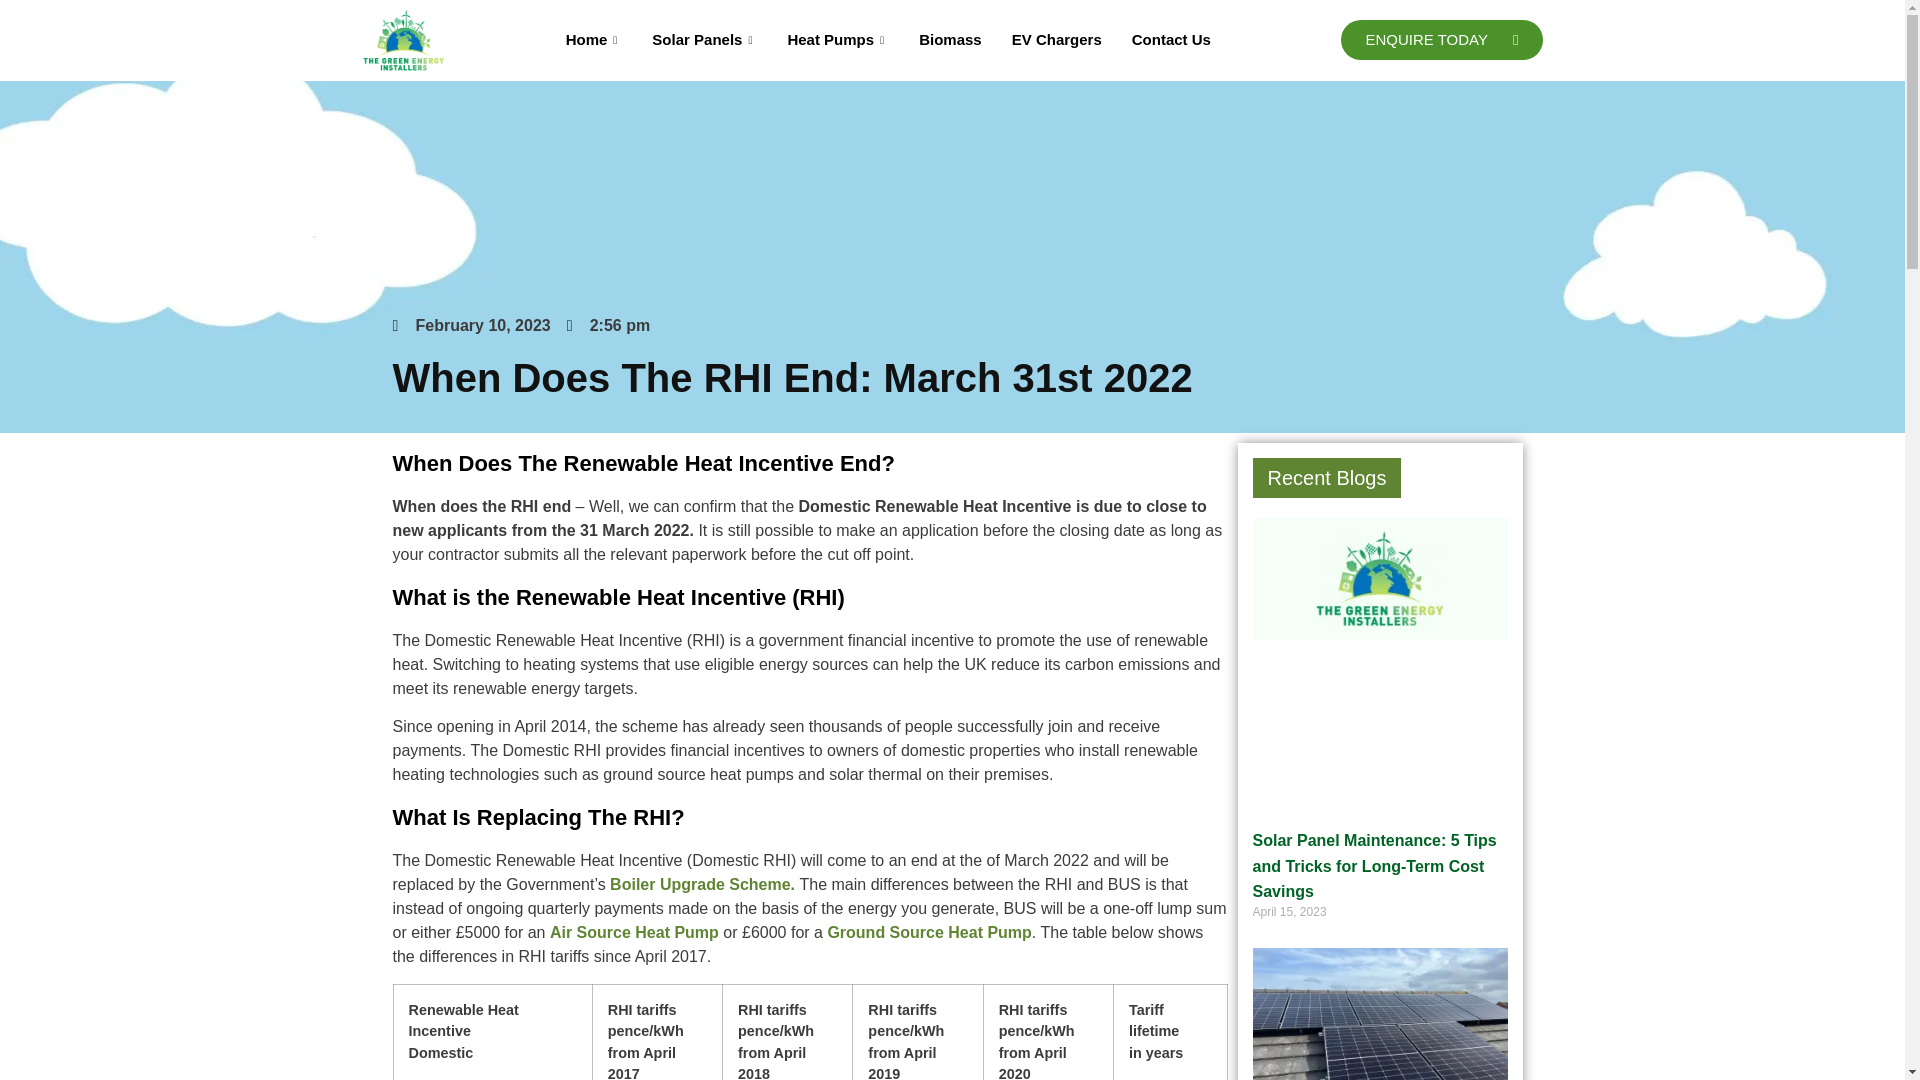 The image size is (1920, 1080). Describe the element at coordinates (470, 326) in the screenshot. I see `February 10, 2023` at that location.